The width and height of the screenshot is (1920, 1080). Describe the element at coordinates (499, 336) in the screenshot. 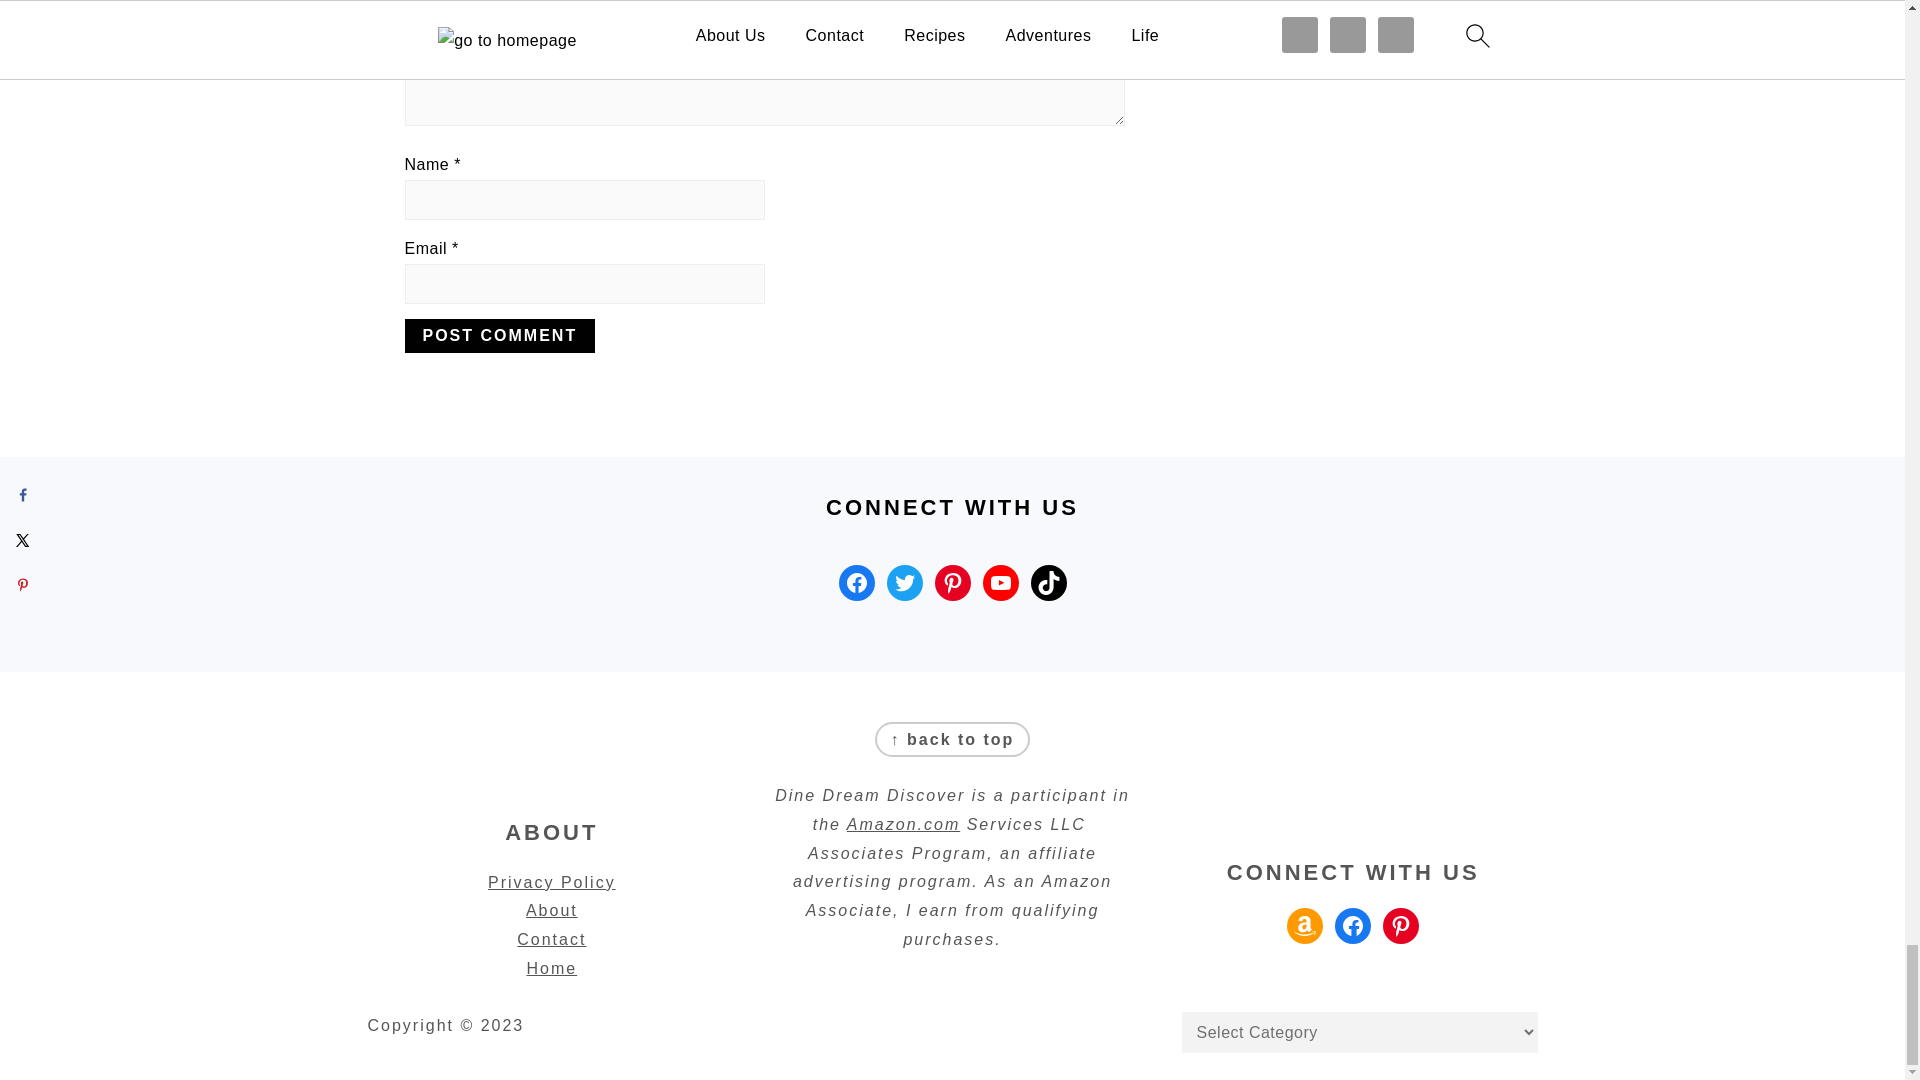

I see `Post Comment` at that location.